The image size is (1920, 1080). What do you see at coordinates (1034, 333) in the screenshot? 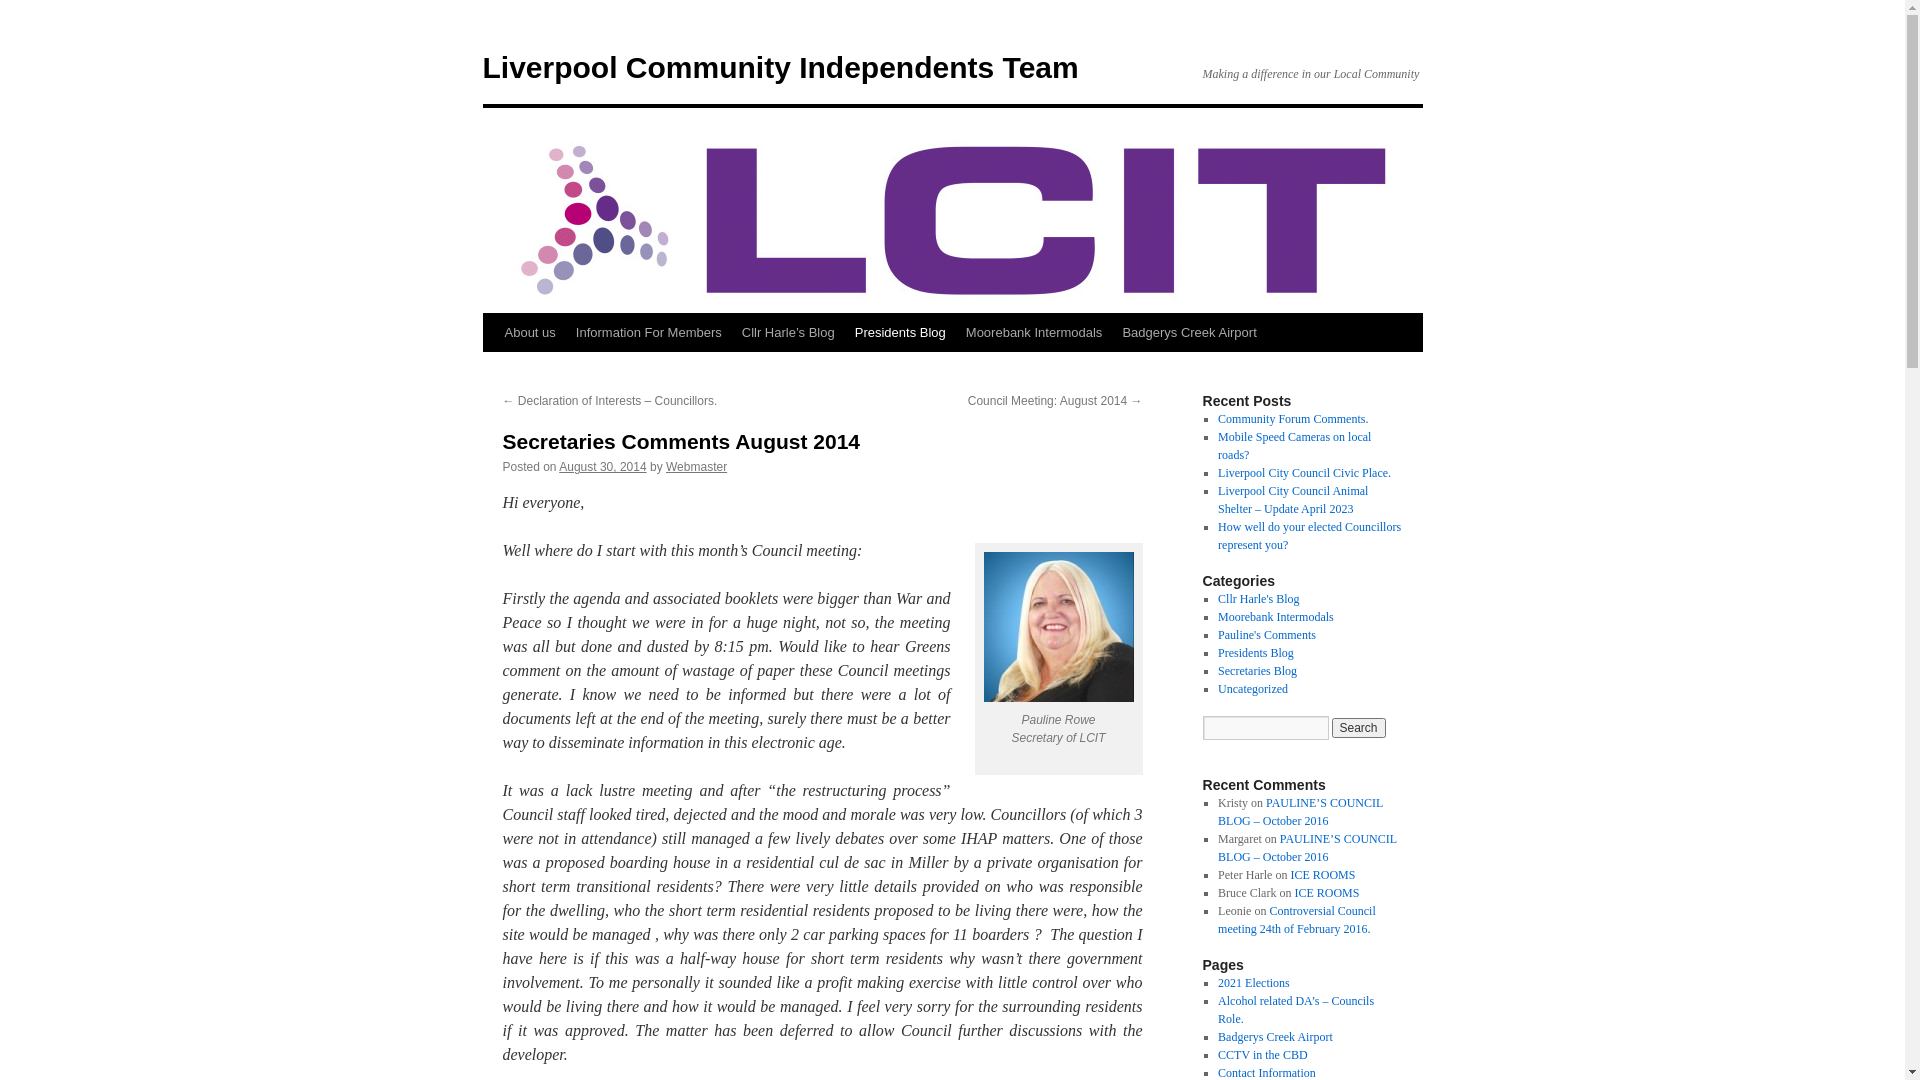
I see `Moorebank Intermodals` at bounding box center [1034, 333].